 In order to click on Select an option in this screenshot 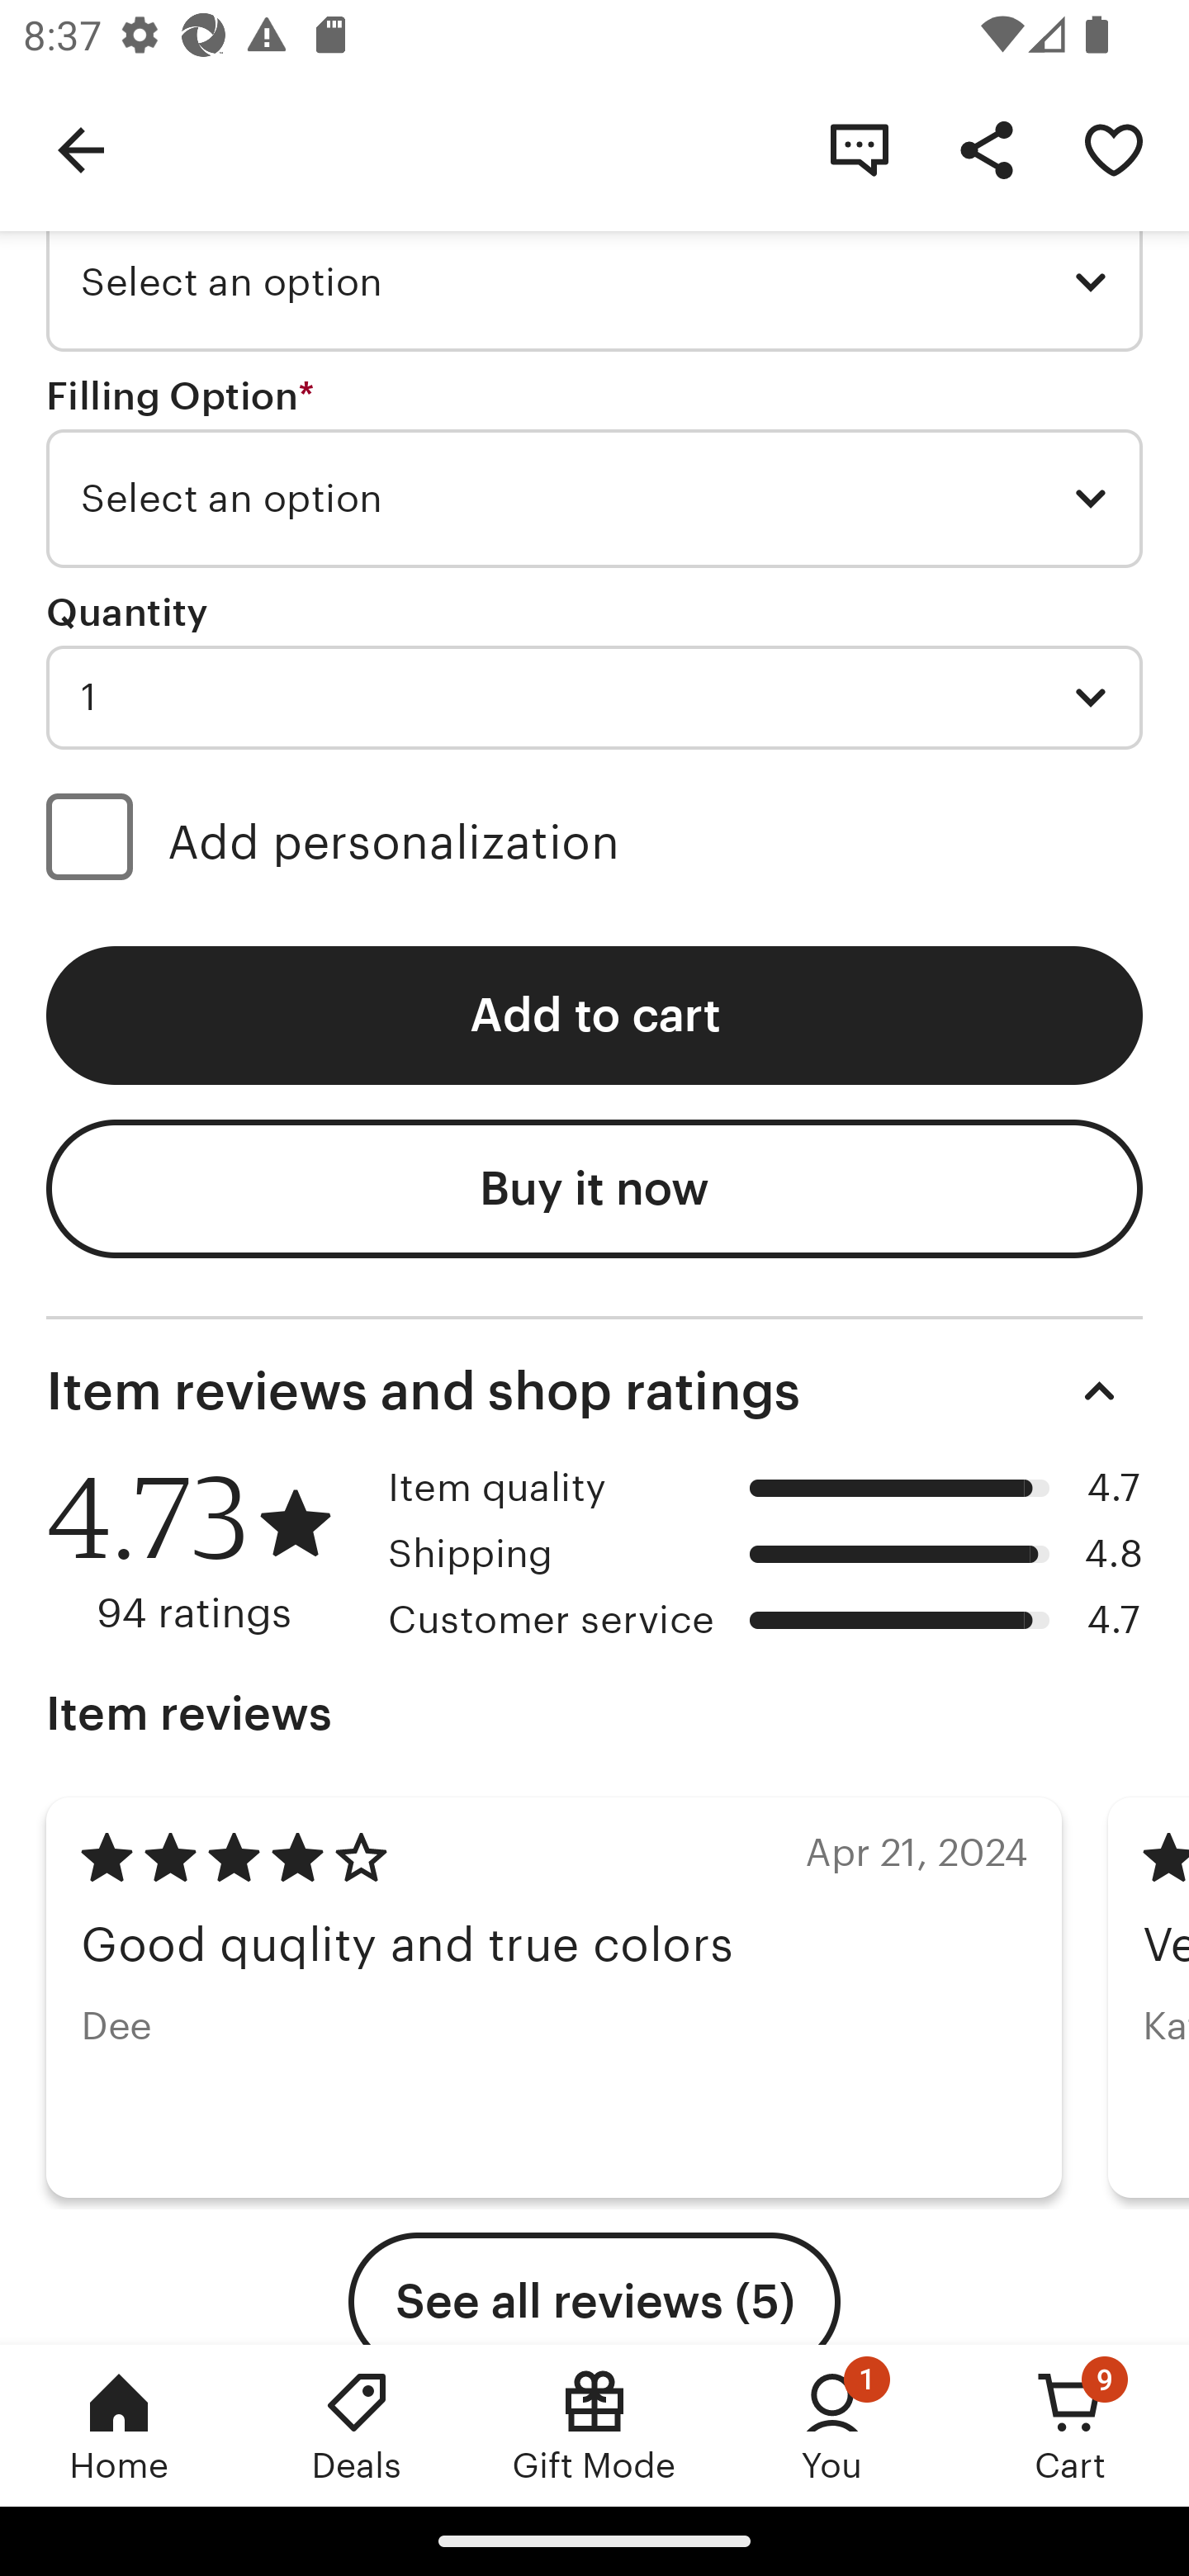, I will do `click(594, 282)`.